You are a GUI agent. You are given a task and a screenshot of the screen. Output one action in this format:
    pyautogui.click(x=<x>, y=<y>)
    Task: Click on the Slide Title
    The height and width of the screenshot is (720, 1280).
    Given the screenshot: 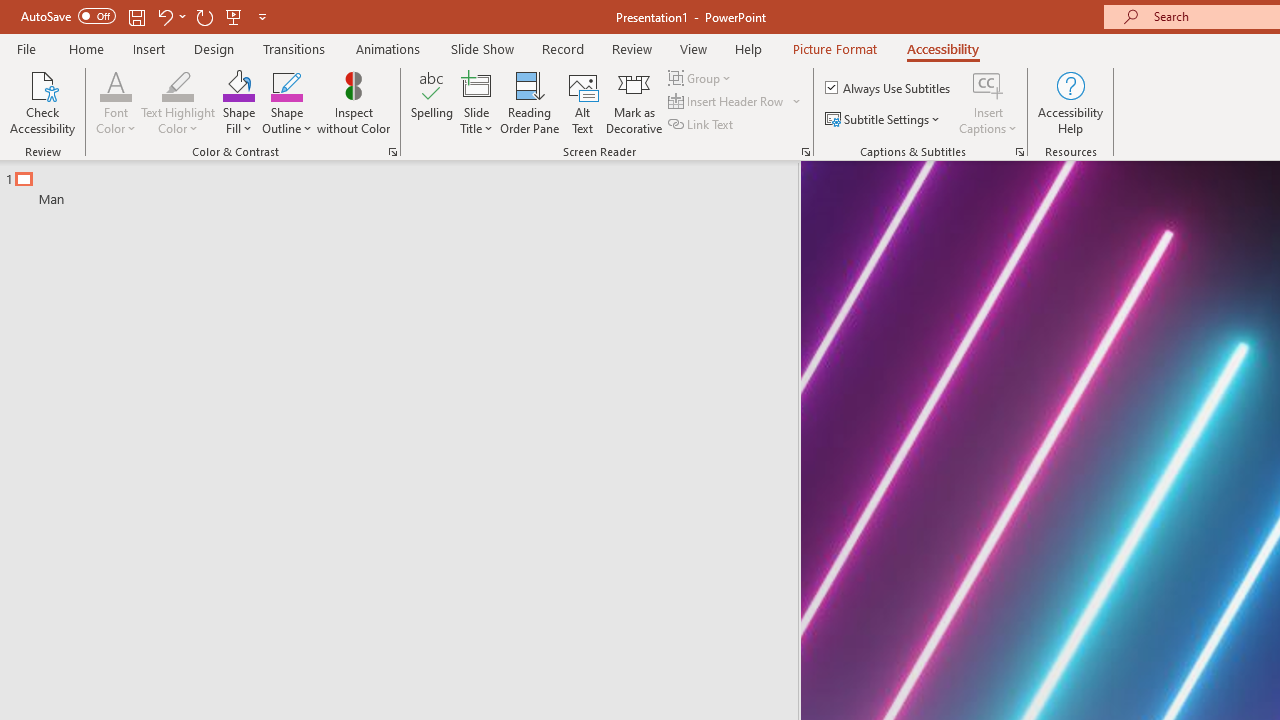 What is the action you would take?
    pyautogui.click(x=476, y=84)
    